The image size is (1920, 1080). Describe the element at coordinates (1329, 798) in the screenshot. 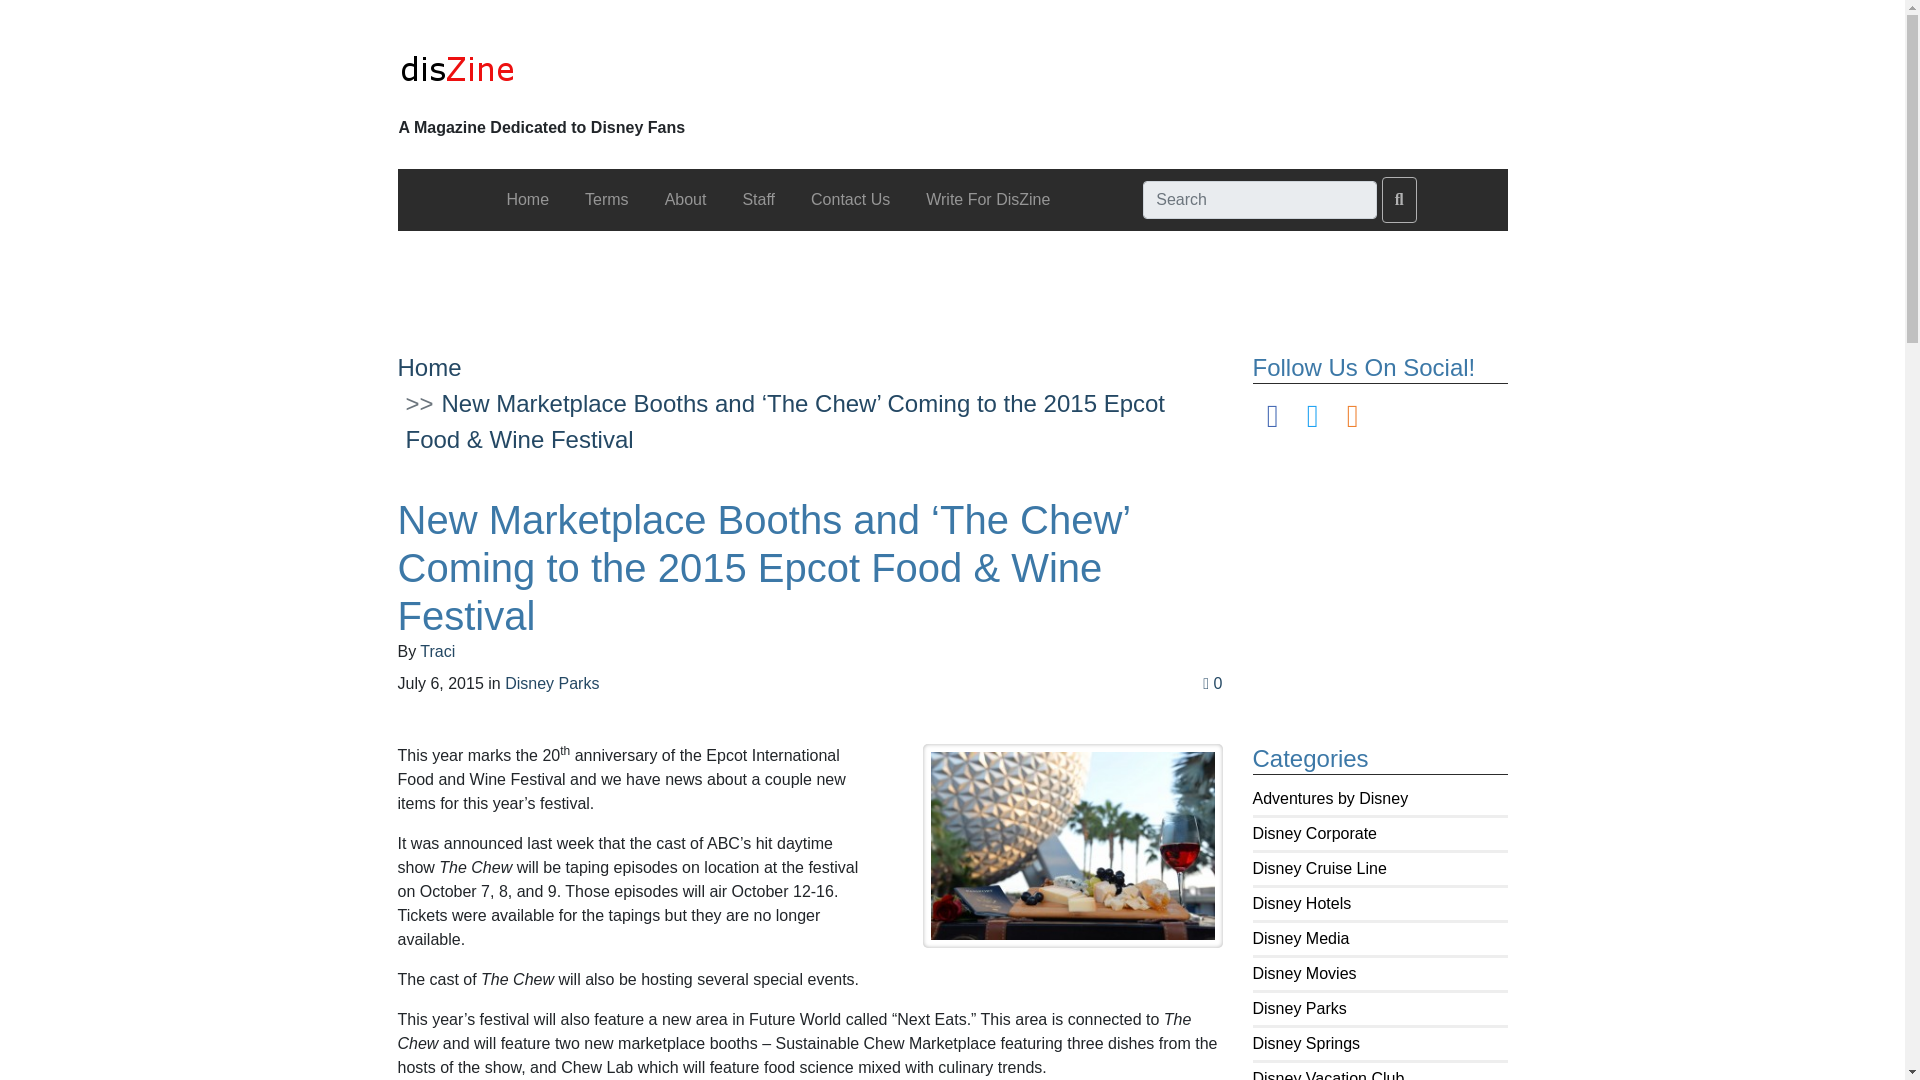

I see `Adventures by Disney` at that location.